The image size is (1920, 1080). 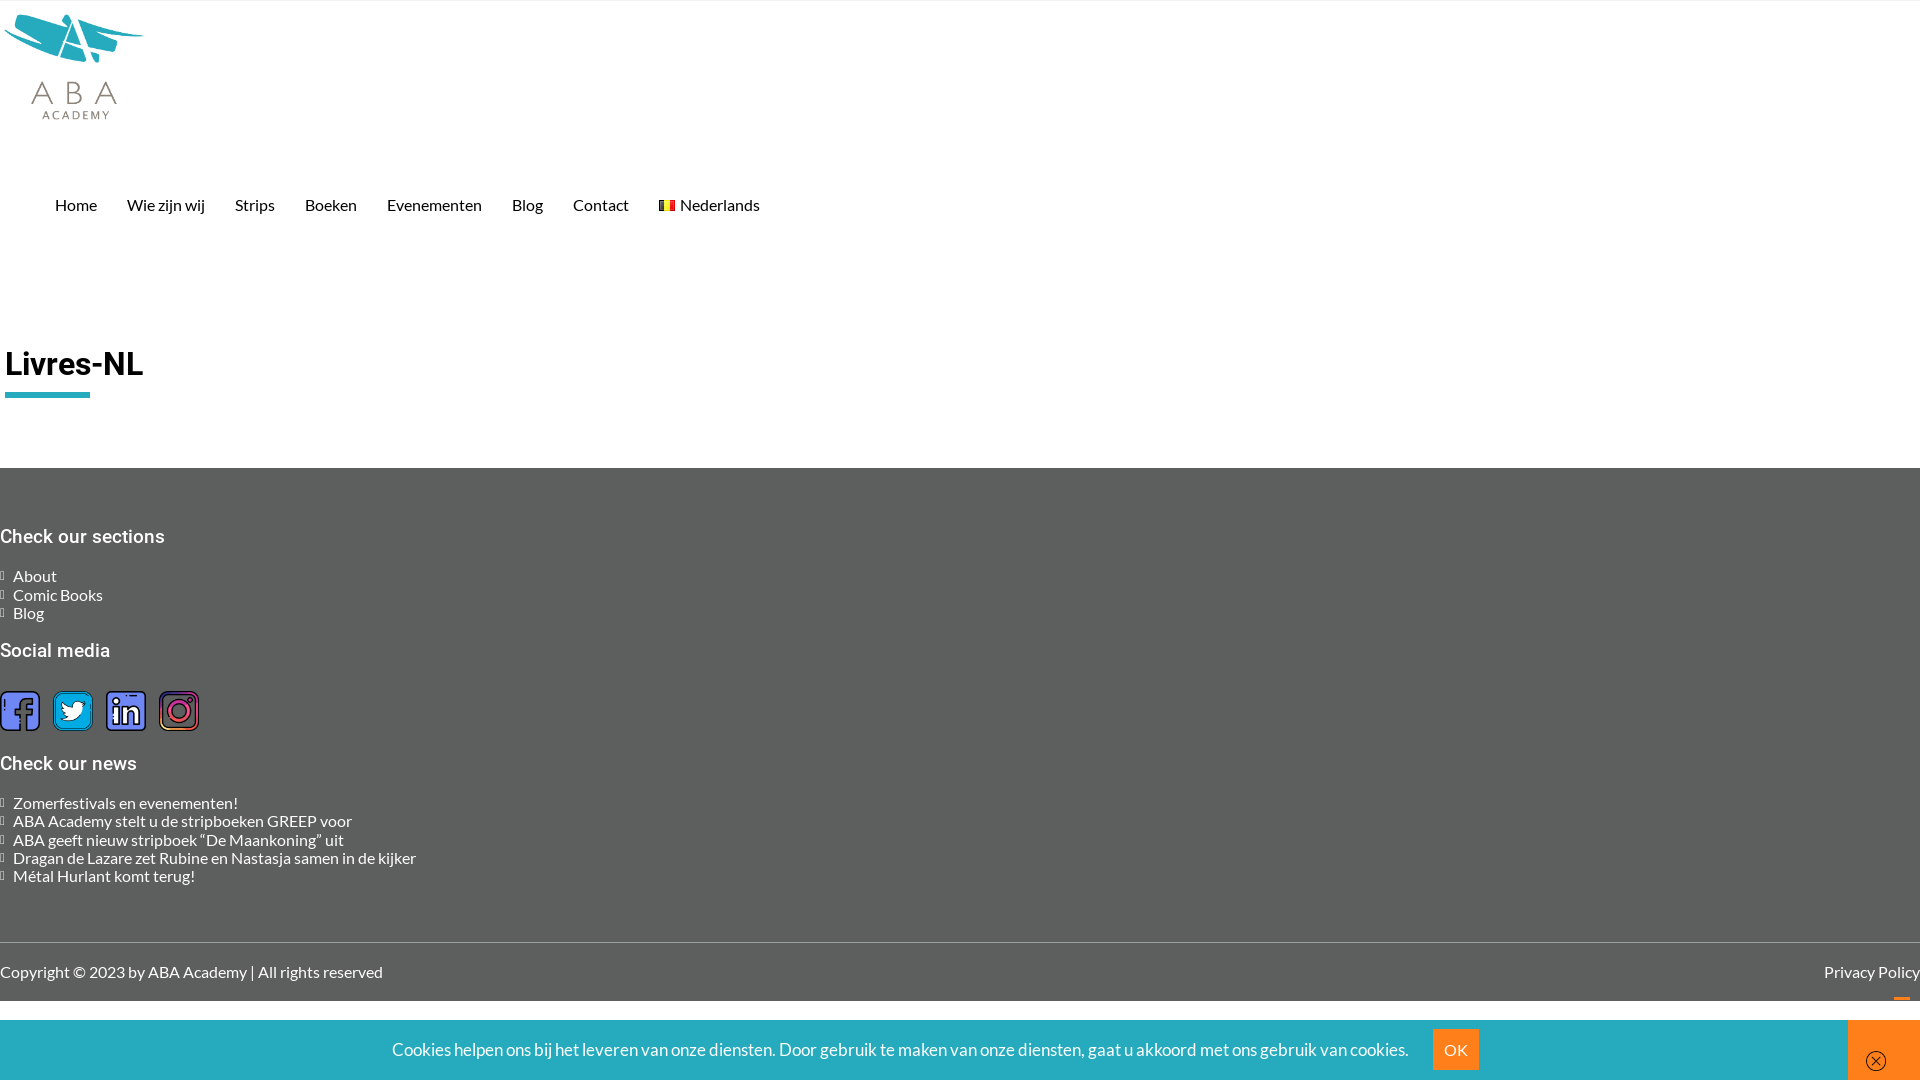 I want to click on ABA Academy, so click(x=50, y=156).